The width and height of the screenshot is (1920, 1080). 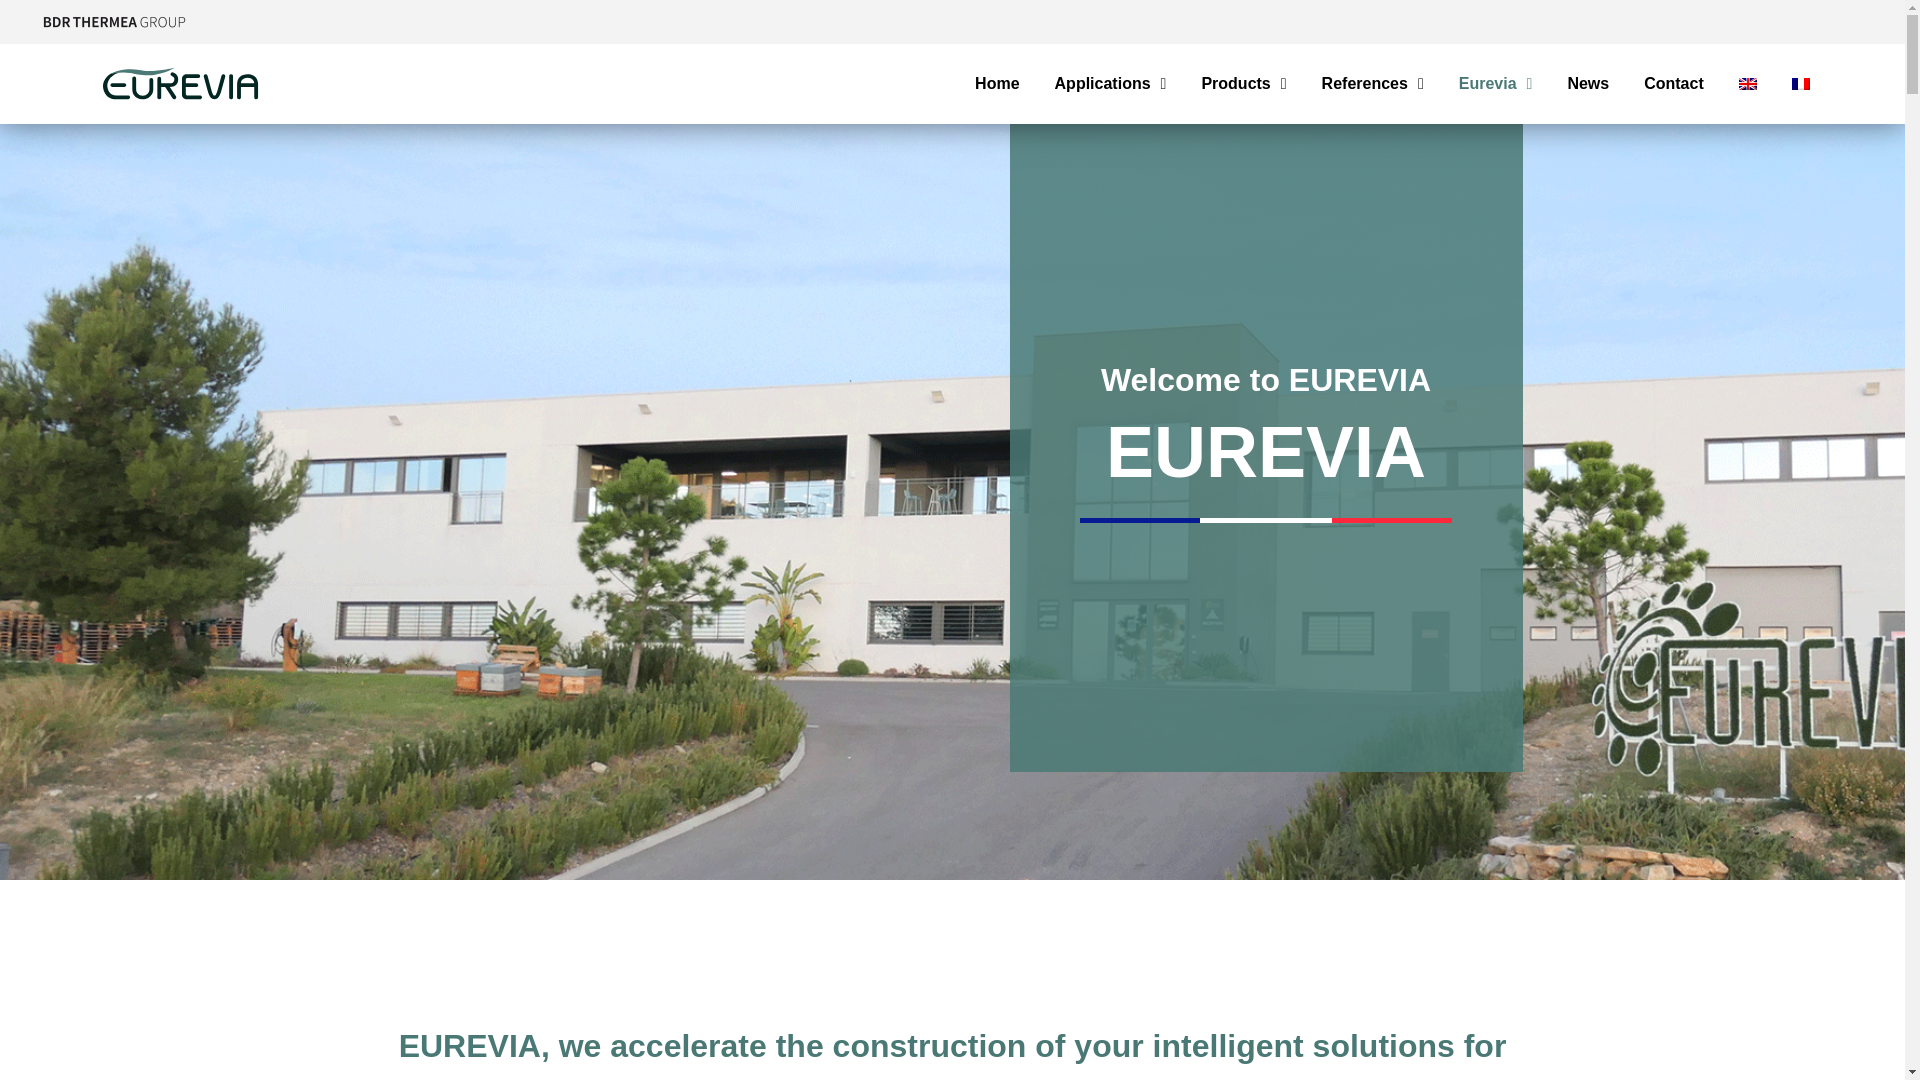 I want to click on News, so click(x=1587, y=83).